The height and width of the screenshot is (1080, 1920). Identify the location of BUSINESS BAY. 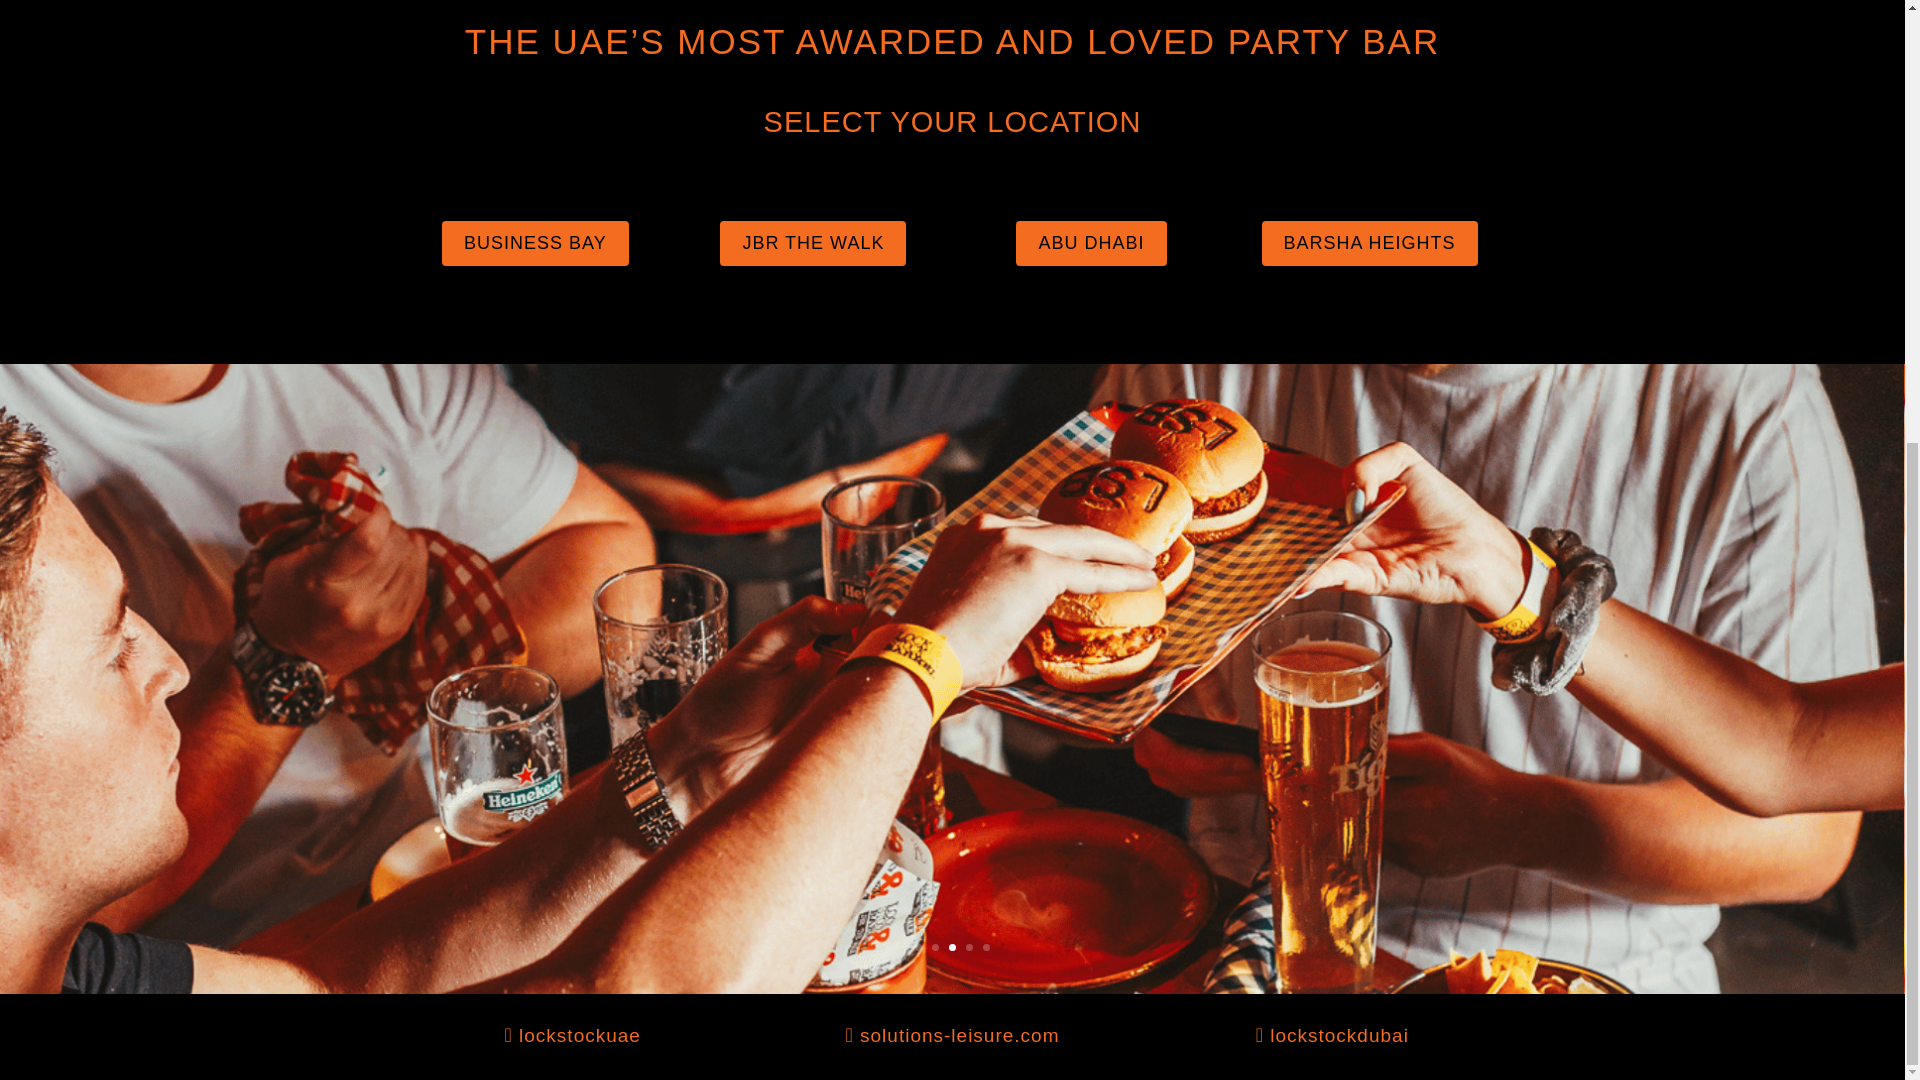
(535, 243).